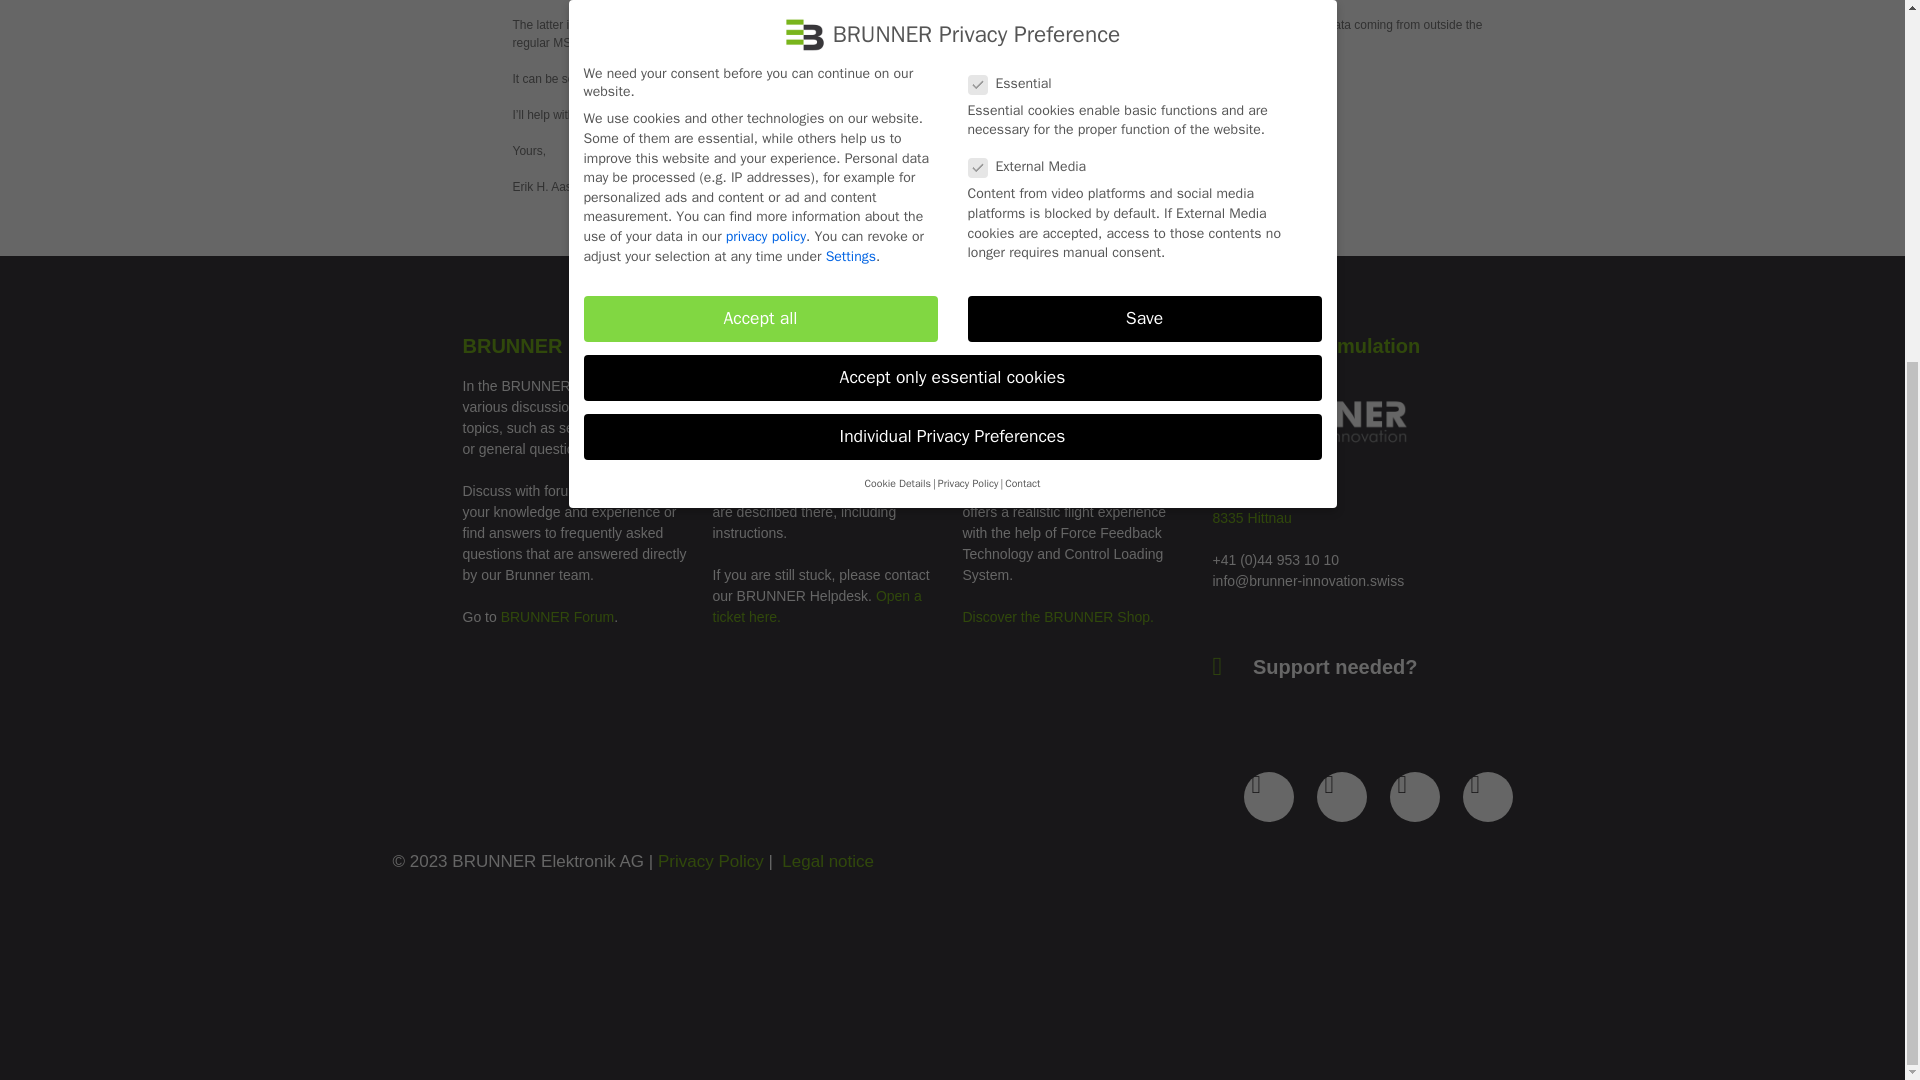 The width and height of the screenshot is (1920, 1080). What do you see at coordinates (816, 606) in the screenshot?
I see `Open a ticket here.` at bounding box center [816, 606].